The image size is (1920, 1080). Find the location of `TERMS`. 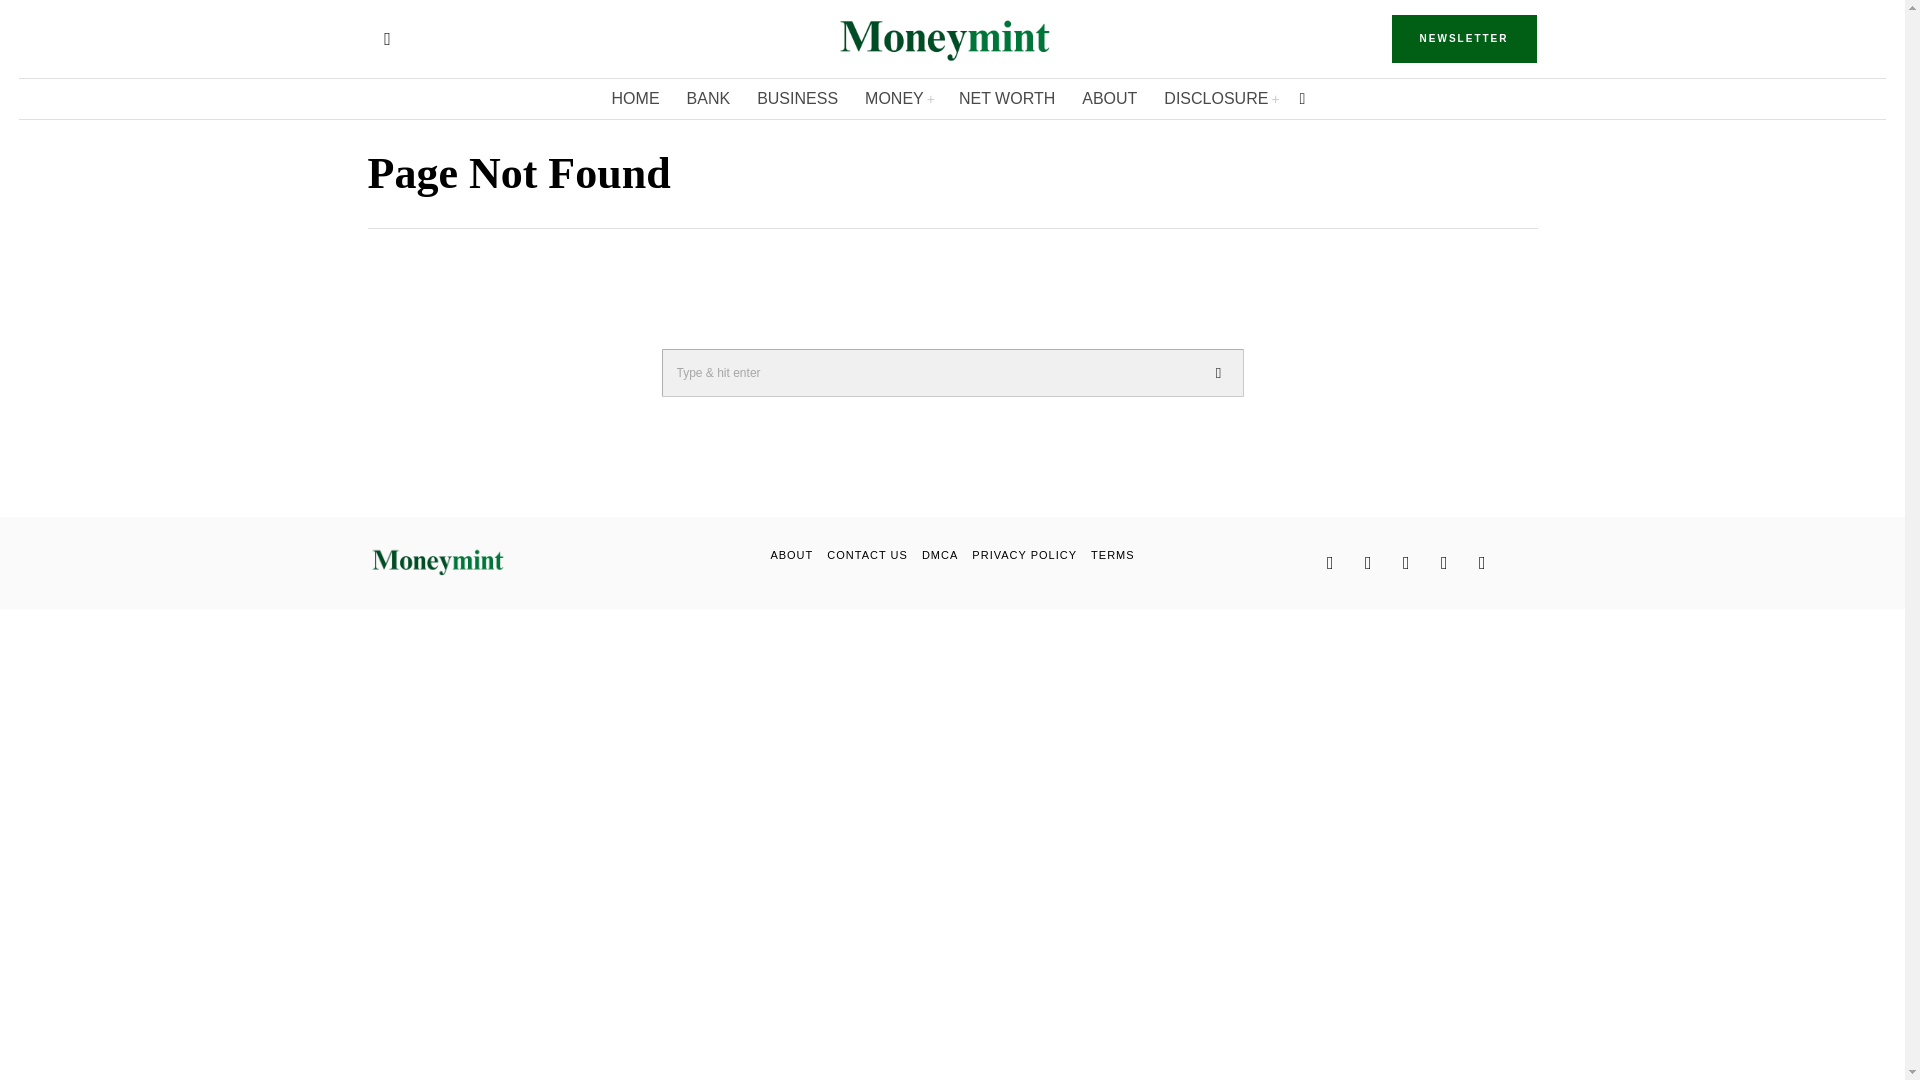

TERMS is located at coordinates (1112, 554).